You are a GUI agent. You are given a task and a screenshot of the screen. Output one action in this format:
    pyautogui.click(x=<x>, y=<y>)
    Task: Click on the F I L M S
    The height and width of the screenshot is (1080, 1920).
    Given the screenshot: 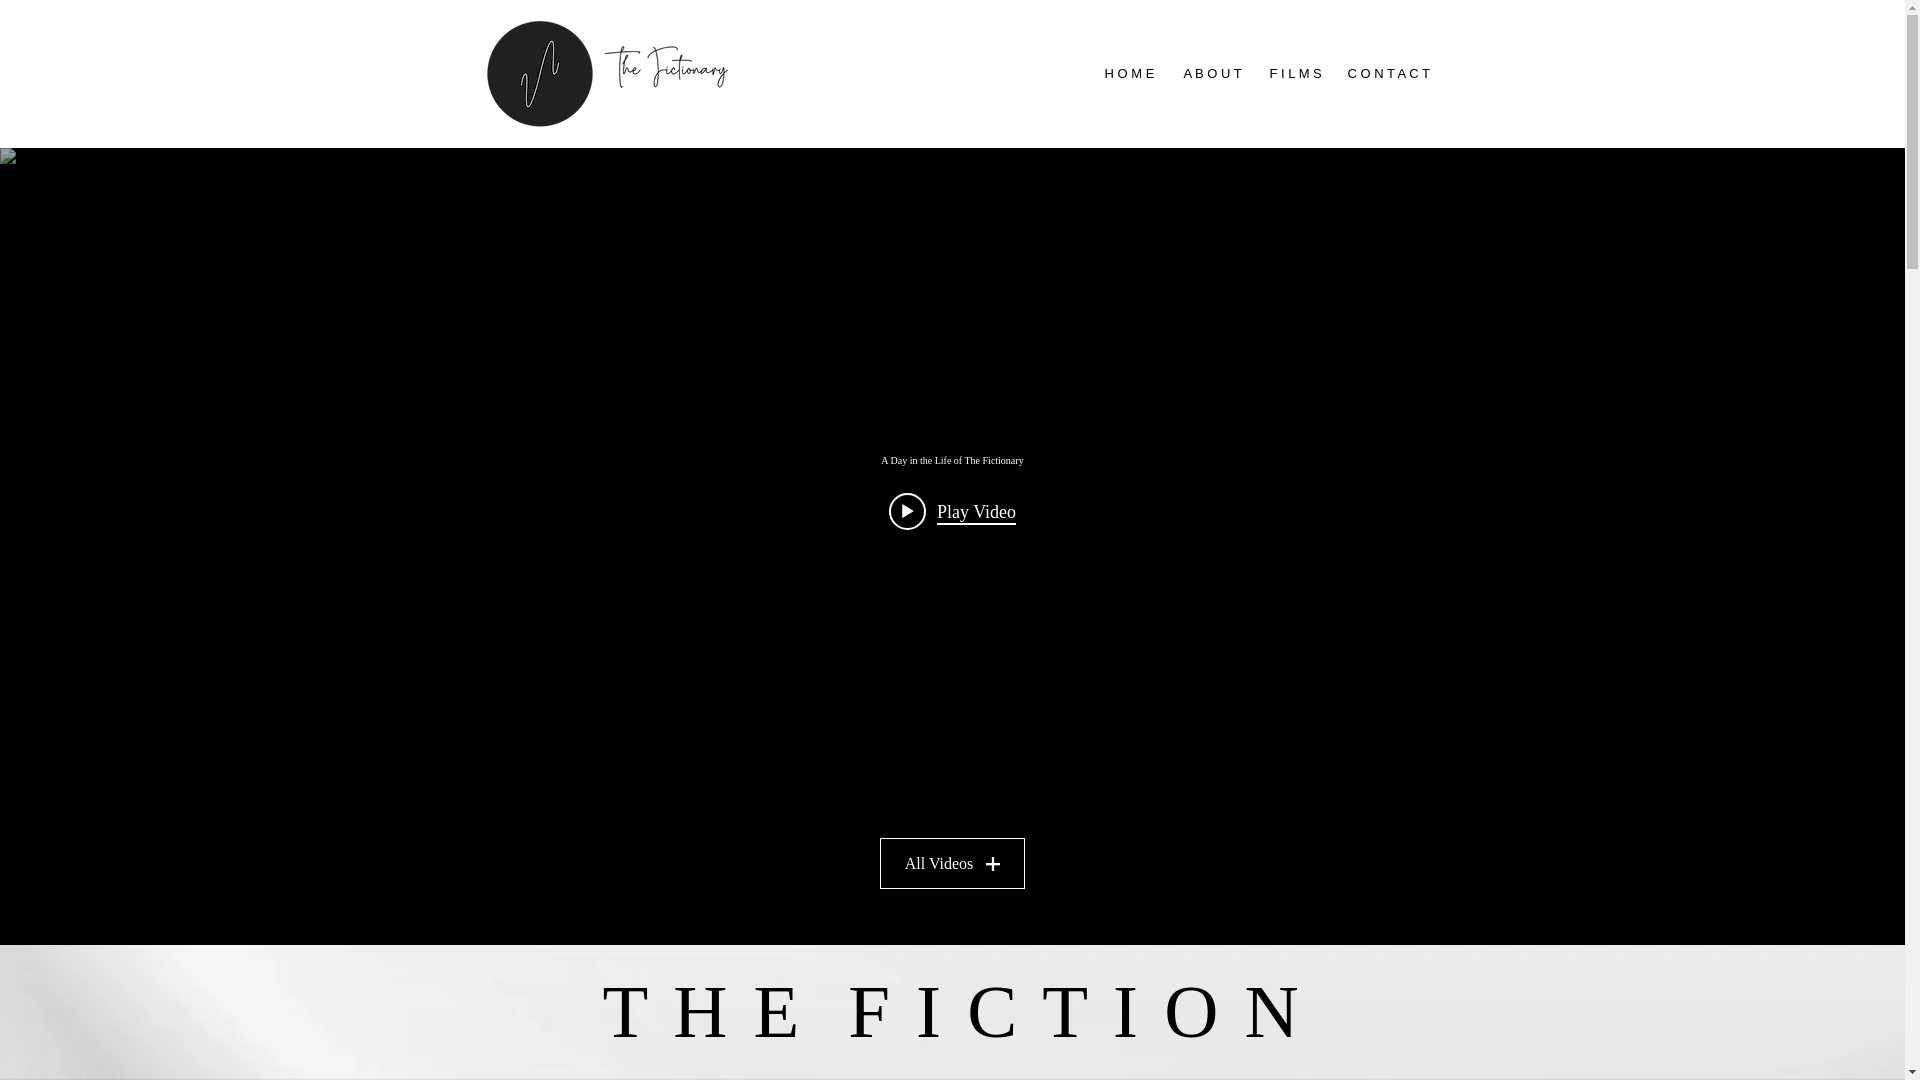 What is the action you would take?
    pyautogui.click(x=1292, y=74)
    